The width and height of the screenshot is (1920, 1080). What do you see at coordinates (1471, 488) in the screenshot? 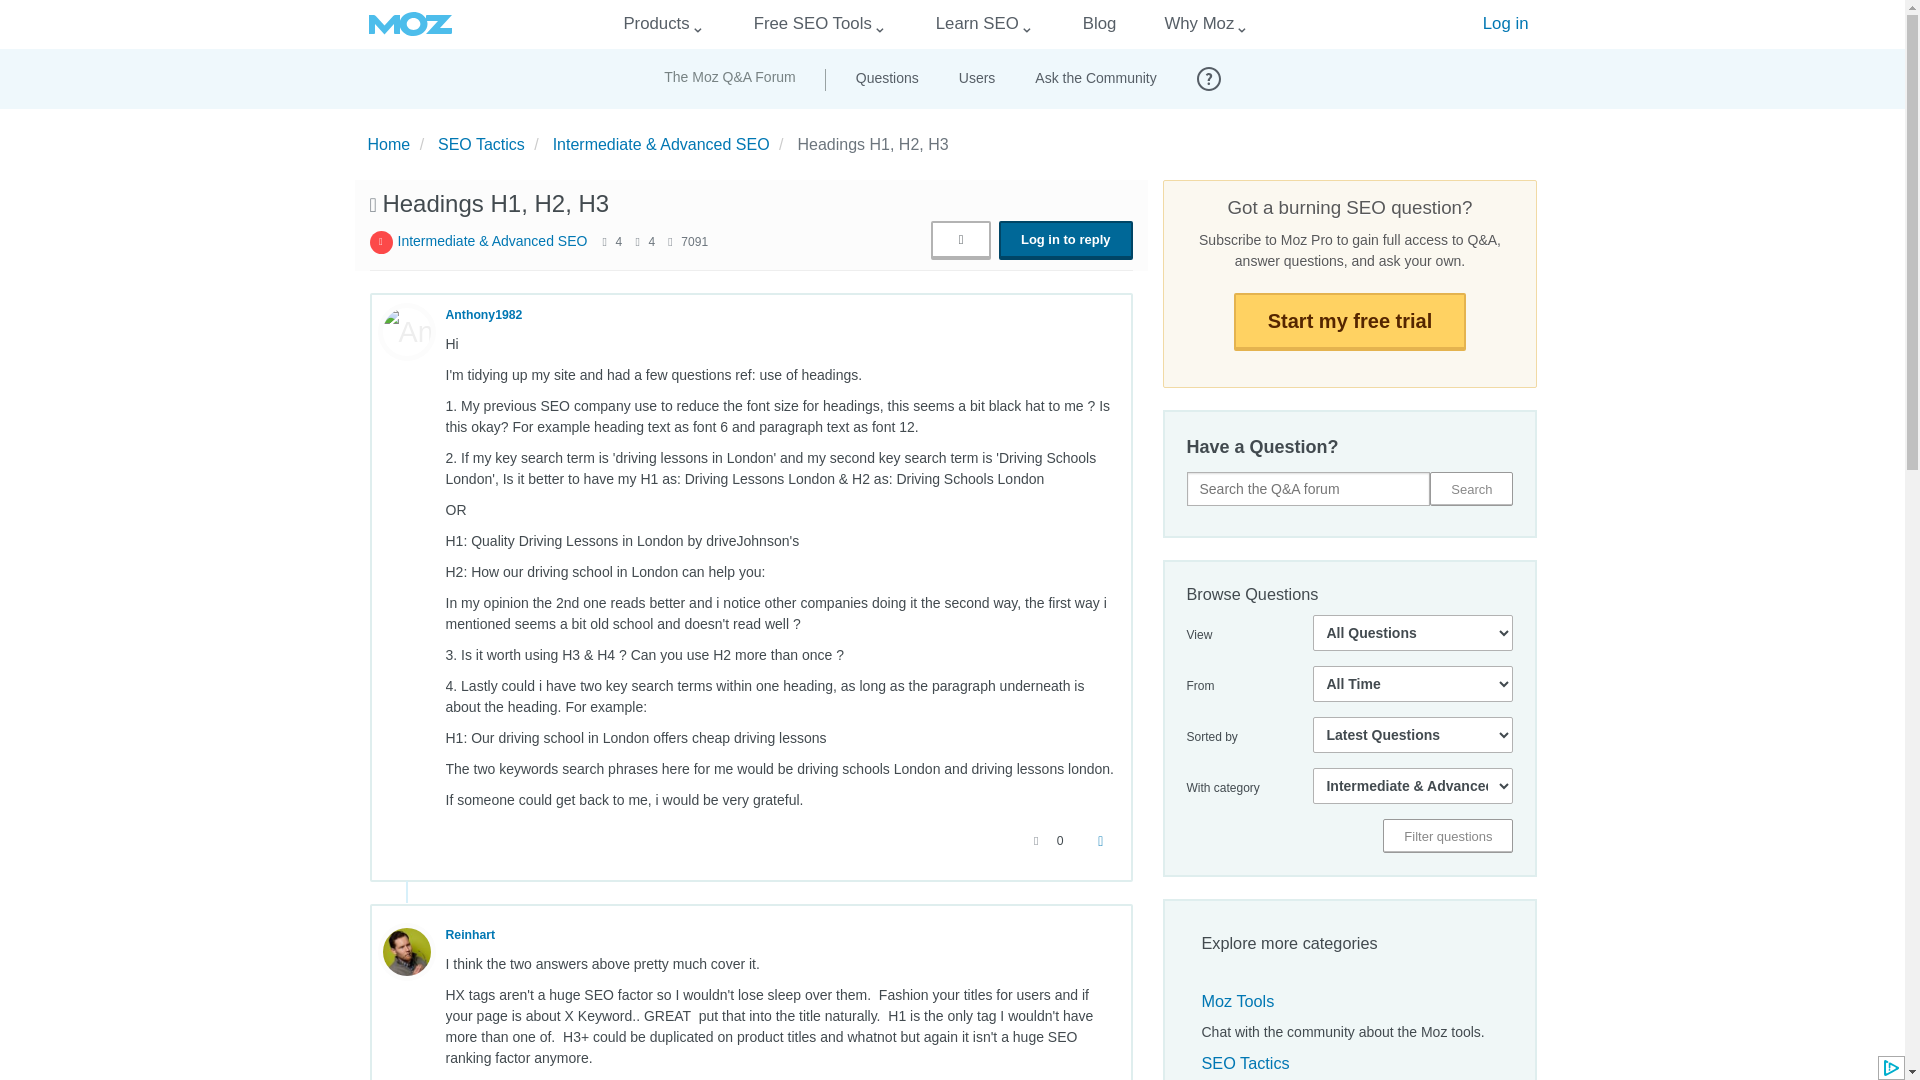
I see `Search` at bounding box center [1471, 488].